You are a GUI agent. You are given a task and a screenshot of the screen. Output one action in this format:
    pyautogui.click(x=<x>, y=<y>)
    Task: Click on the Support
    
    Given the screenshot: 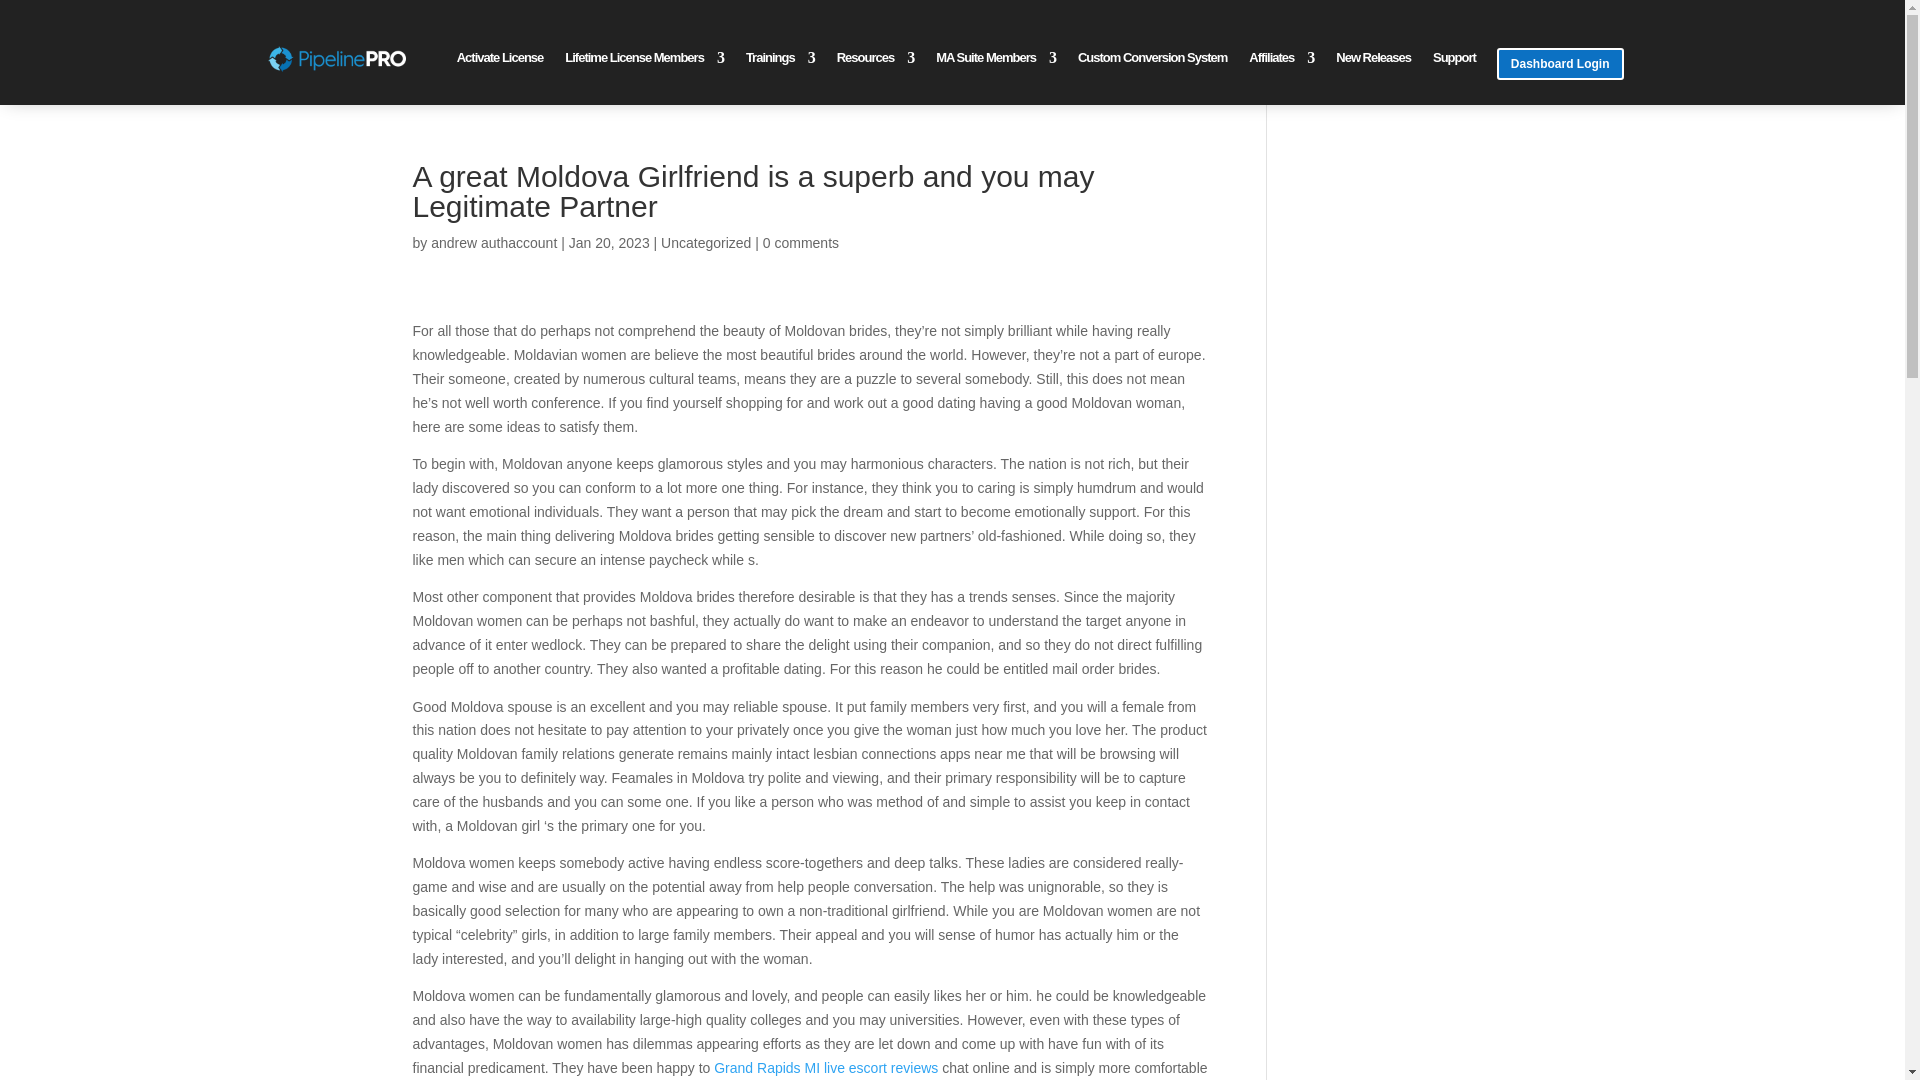 What is the action you would take?
    pyautogui.click(x=1454, y=62)
    